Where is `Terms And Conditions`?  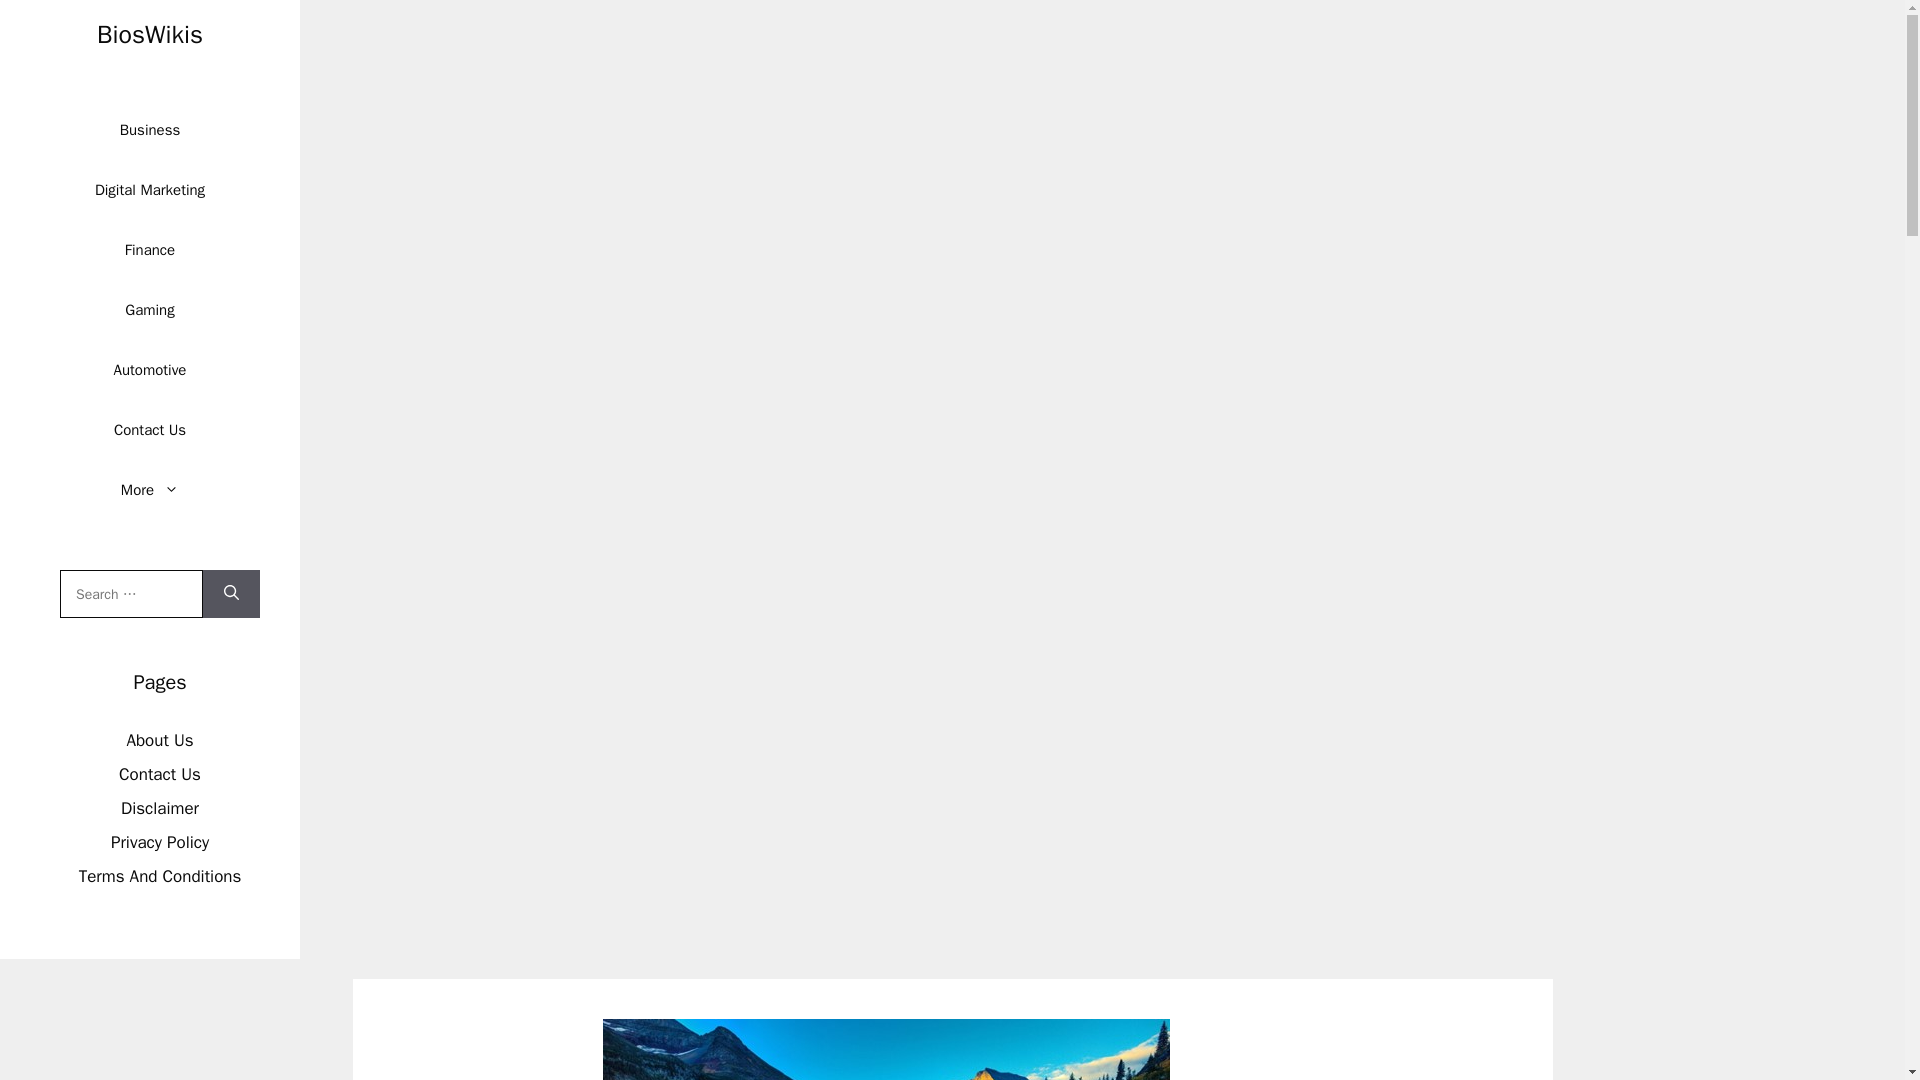 Terms And Conditions is located at coordinates (160, 876).